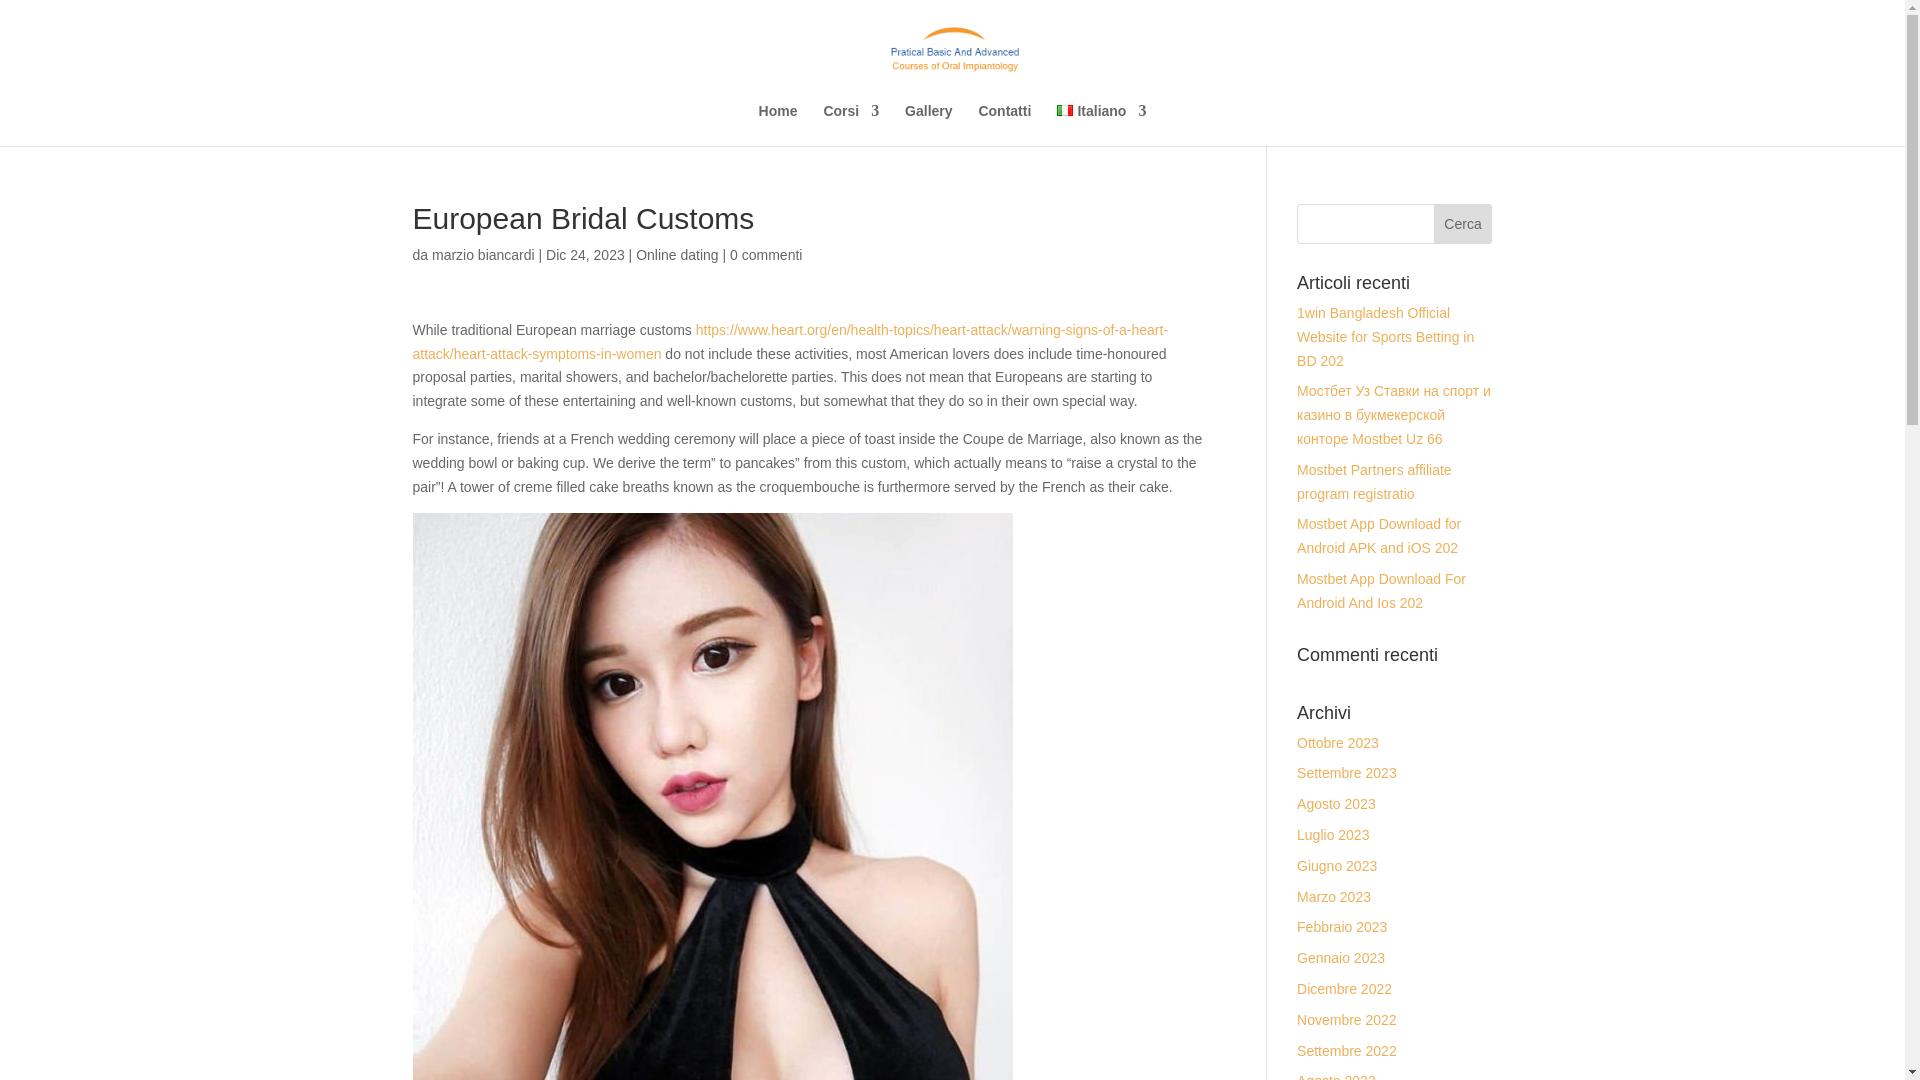 The width and height of the screenshot is (1920, 1080). I want to click on Agosto 2023, so click(1336, 804).